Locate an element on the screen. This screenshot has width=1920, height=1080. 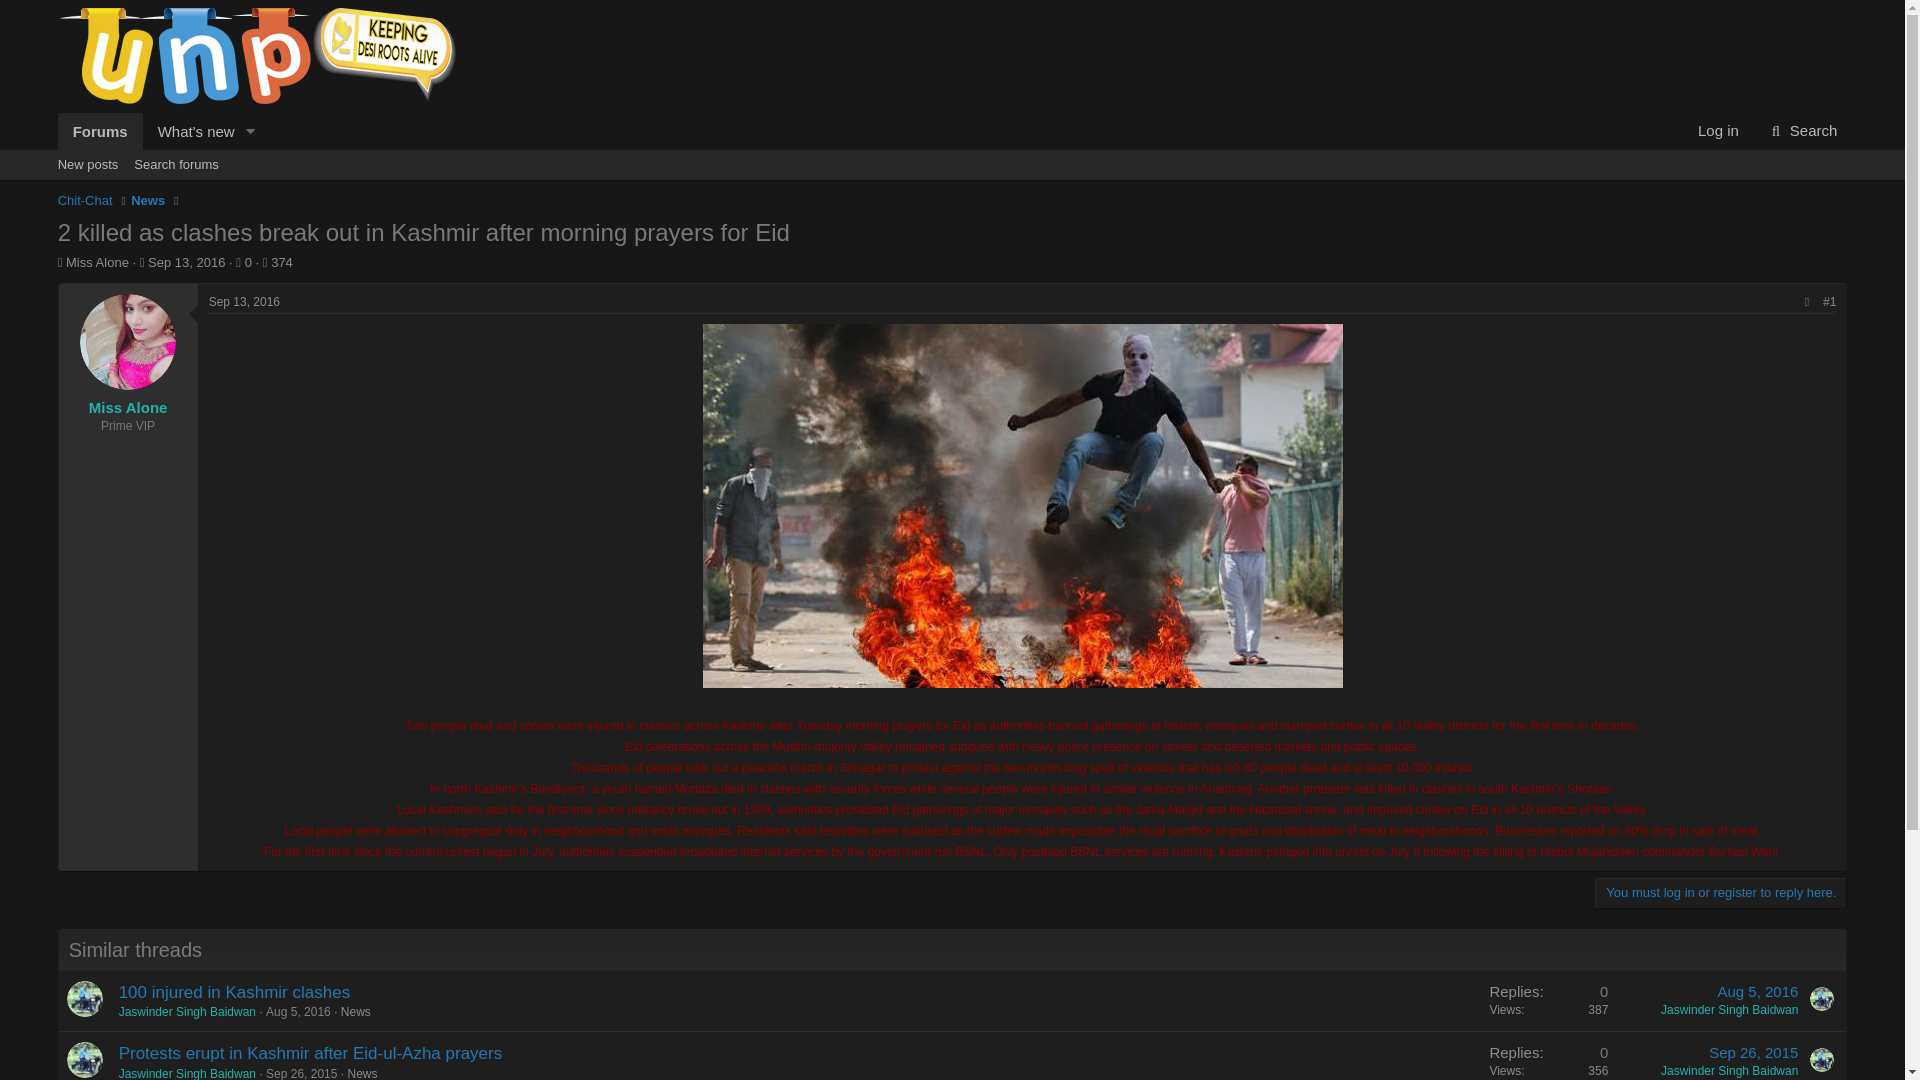
Sep 13, 2016 at 1:15 PM is located at coordinates (186, 262).